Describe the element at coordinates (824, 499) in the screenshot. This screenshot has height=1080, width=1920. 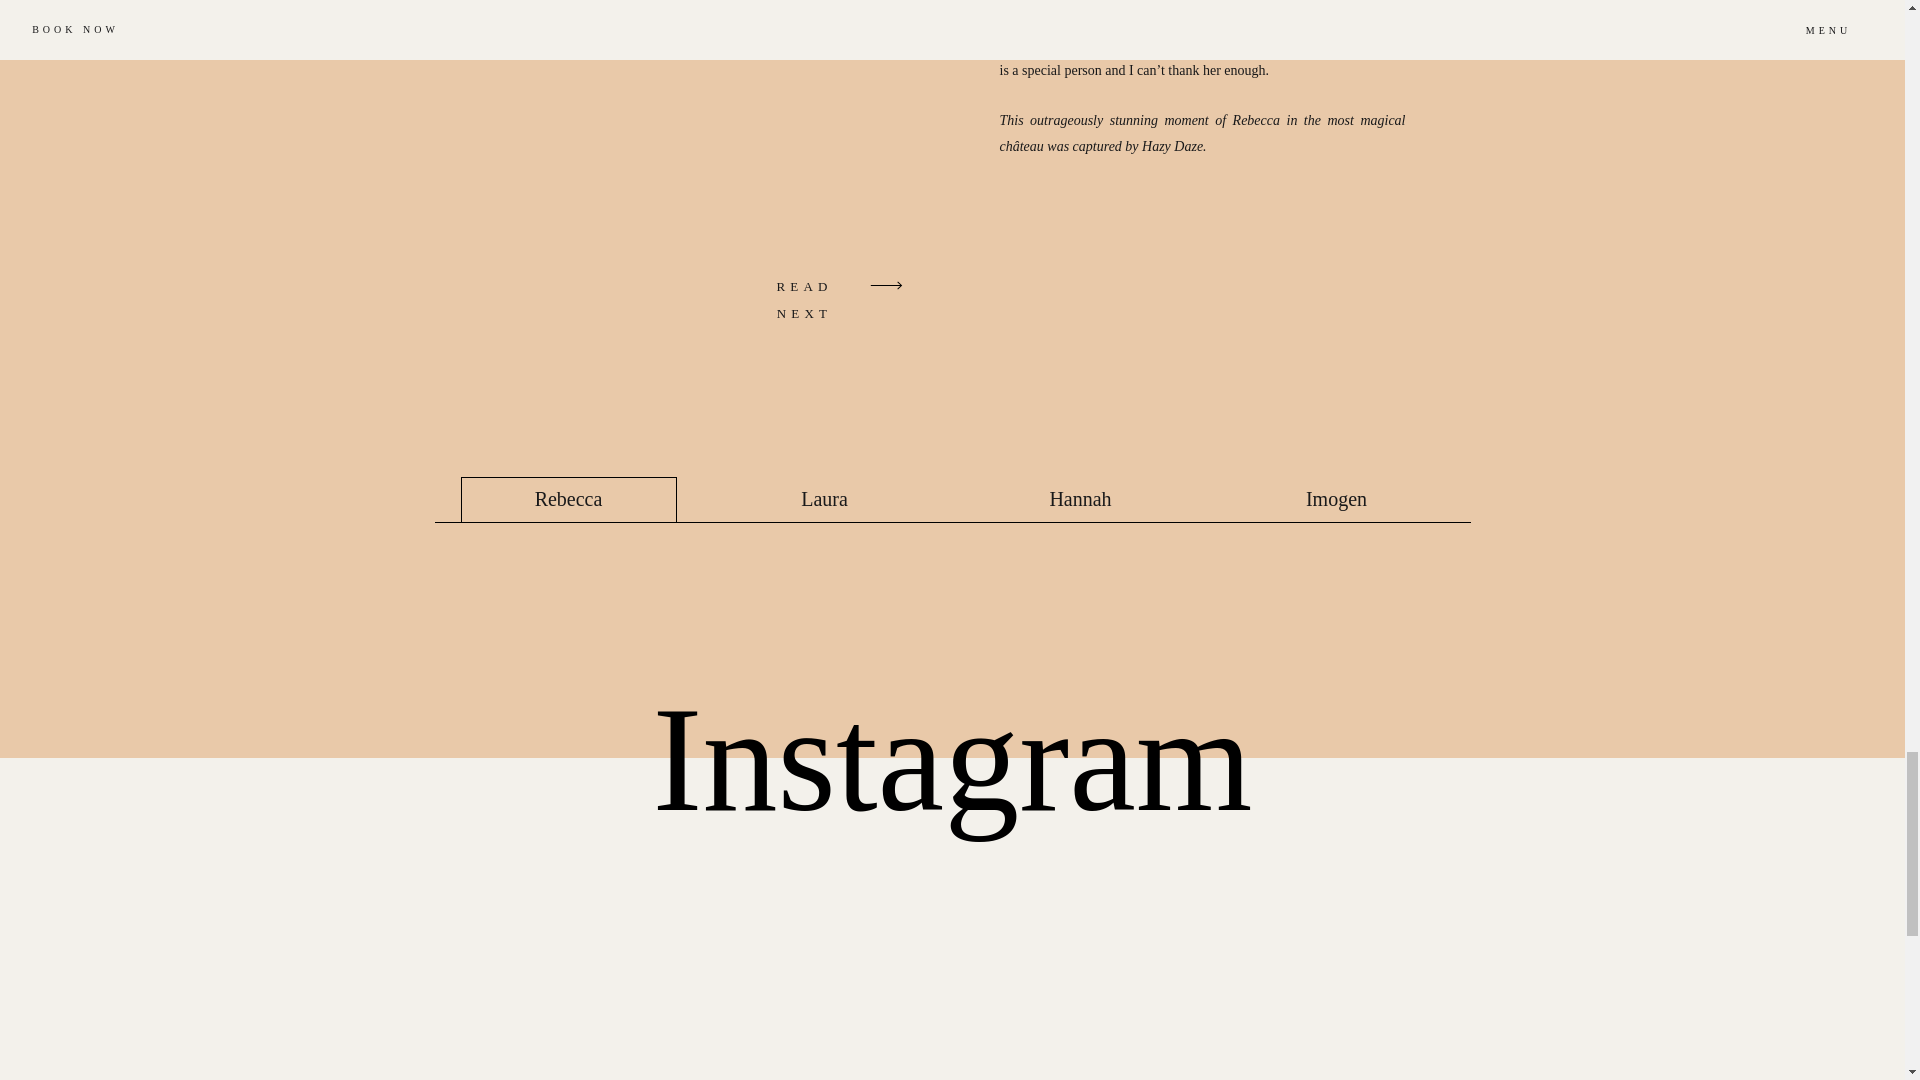
I see `Laura` at that location.